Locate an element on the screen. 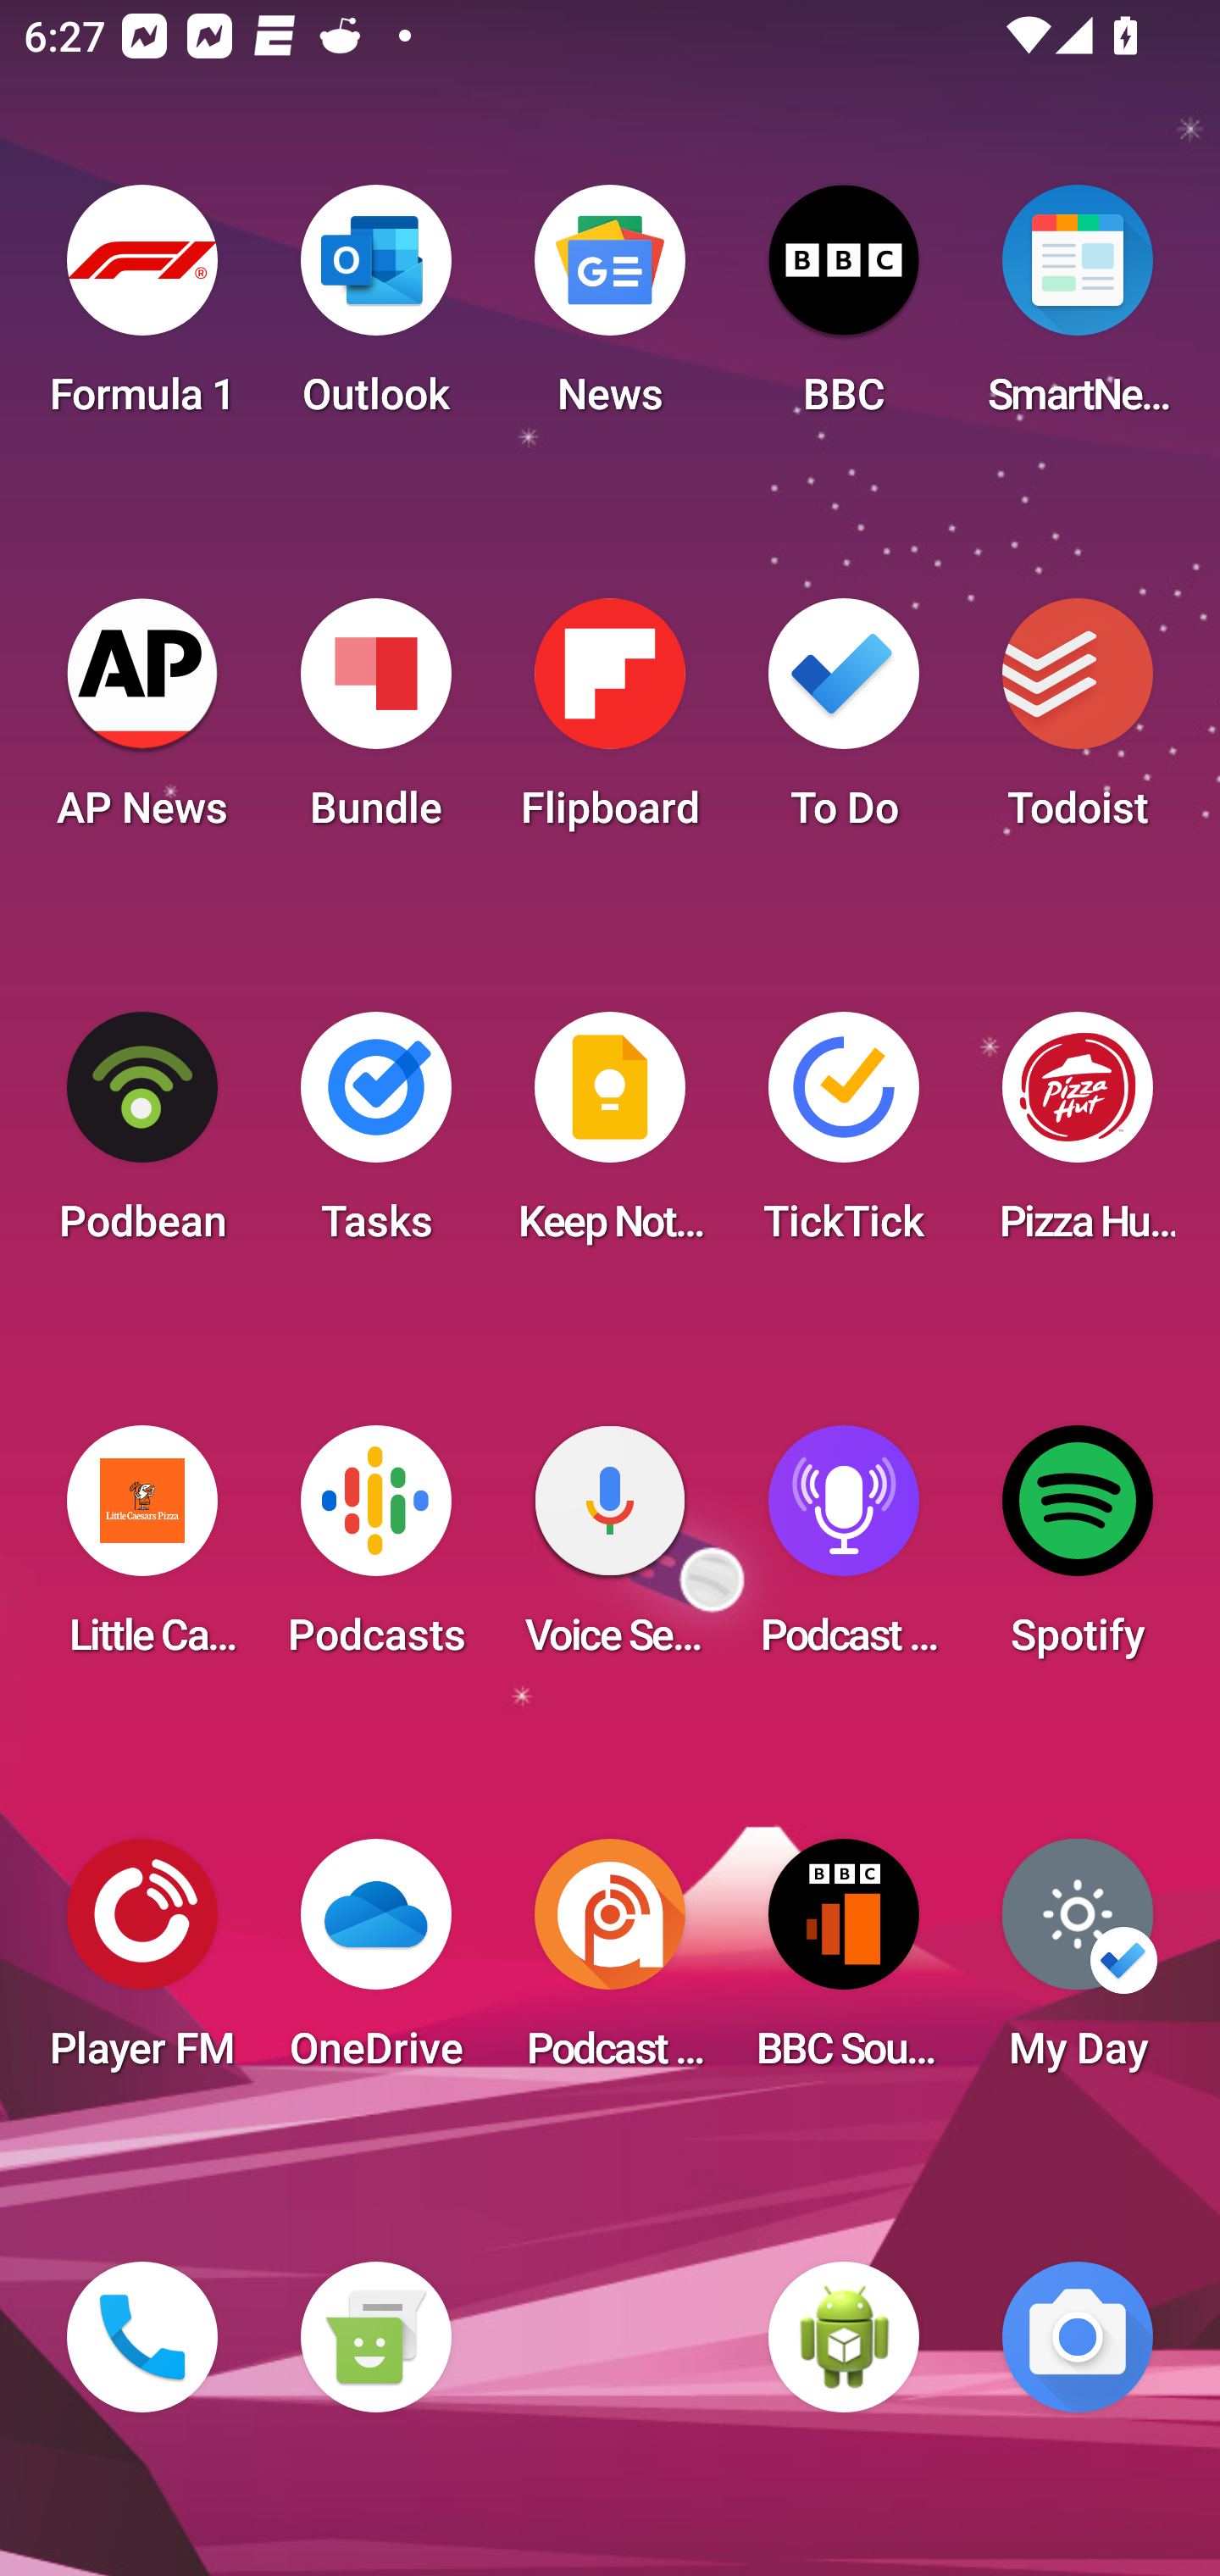 The width and height of the screenshot is (1220, 2576). TickTick is located at coordinates (844, 1137).